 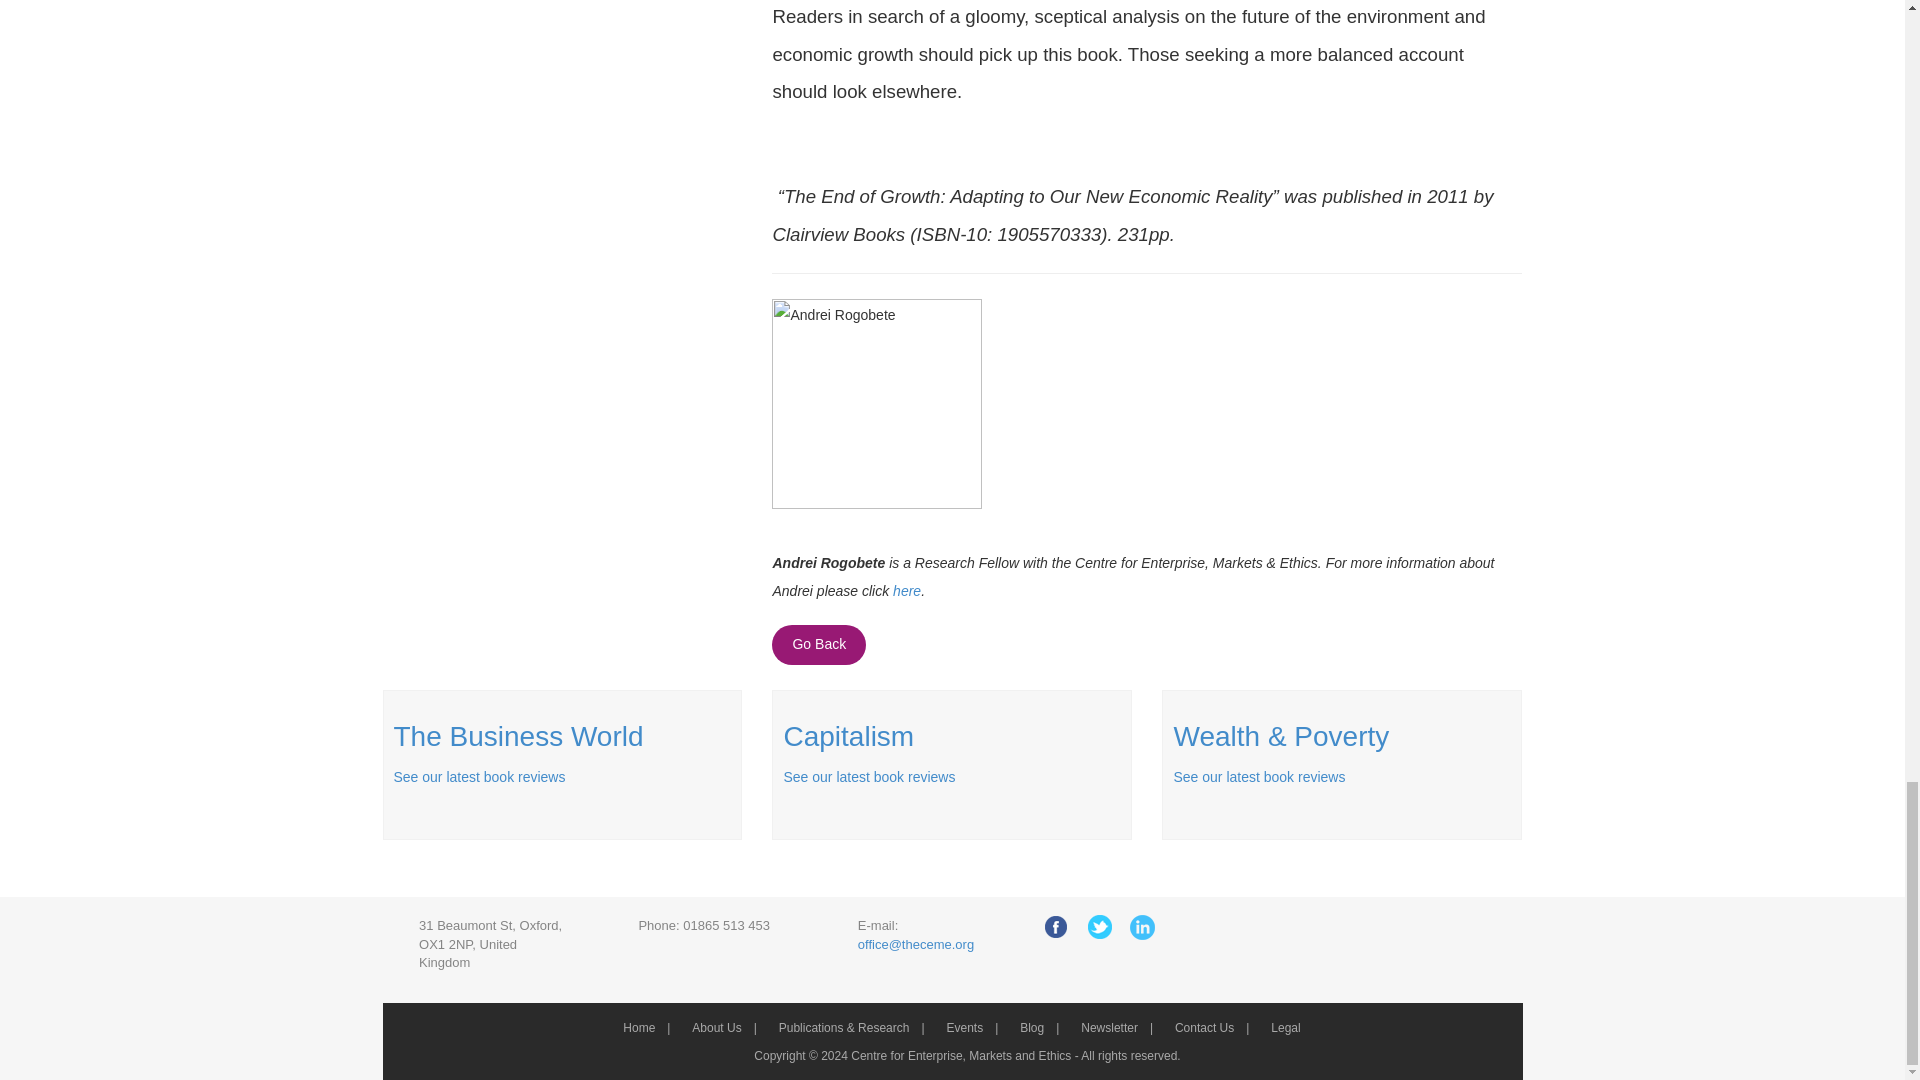 What do you see at coordinates (848, 736) in the screenshot?
I see `Capitalism` at bounding box center [848, 736].